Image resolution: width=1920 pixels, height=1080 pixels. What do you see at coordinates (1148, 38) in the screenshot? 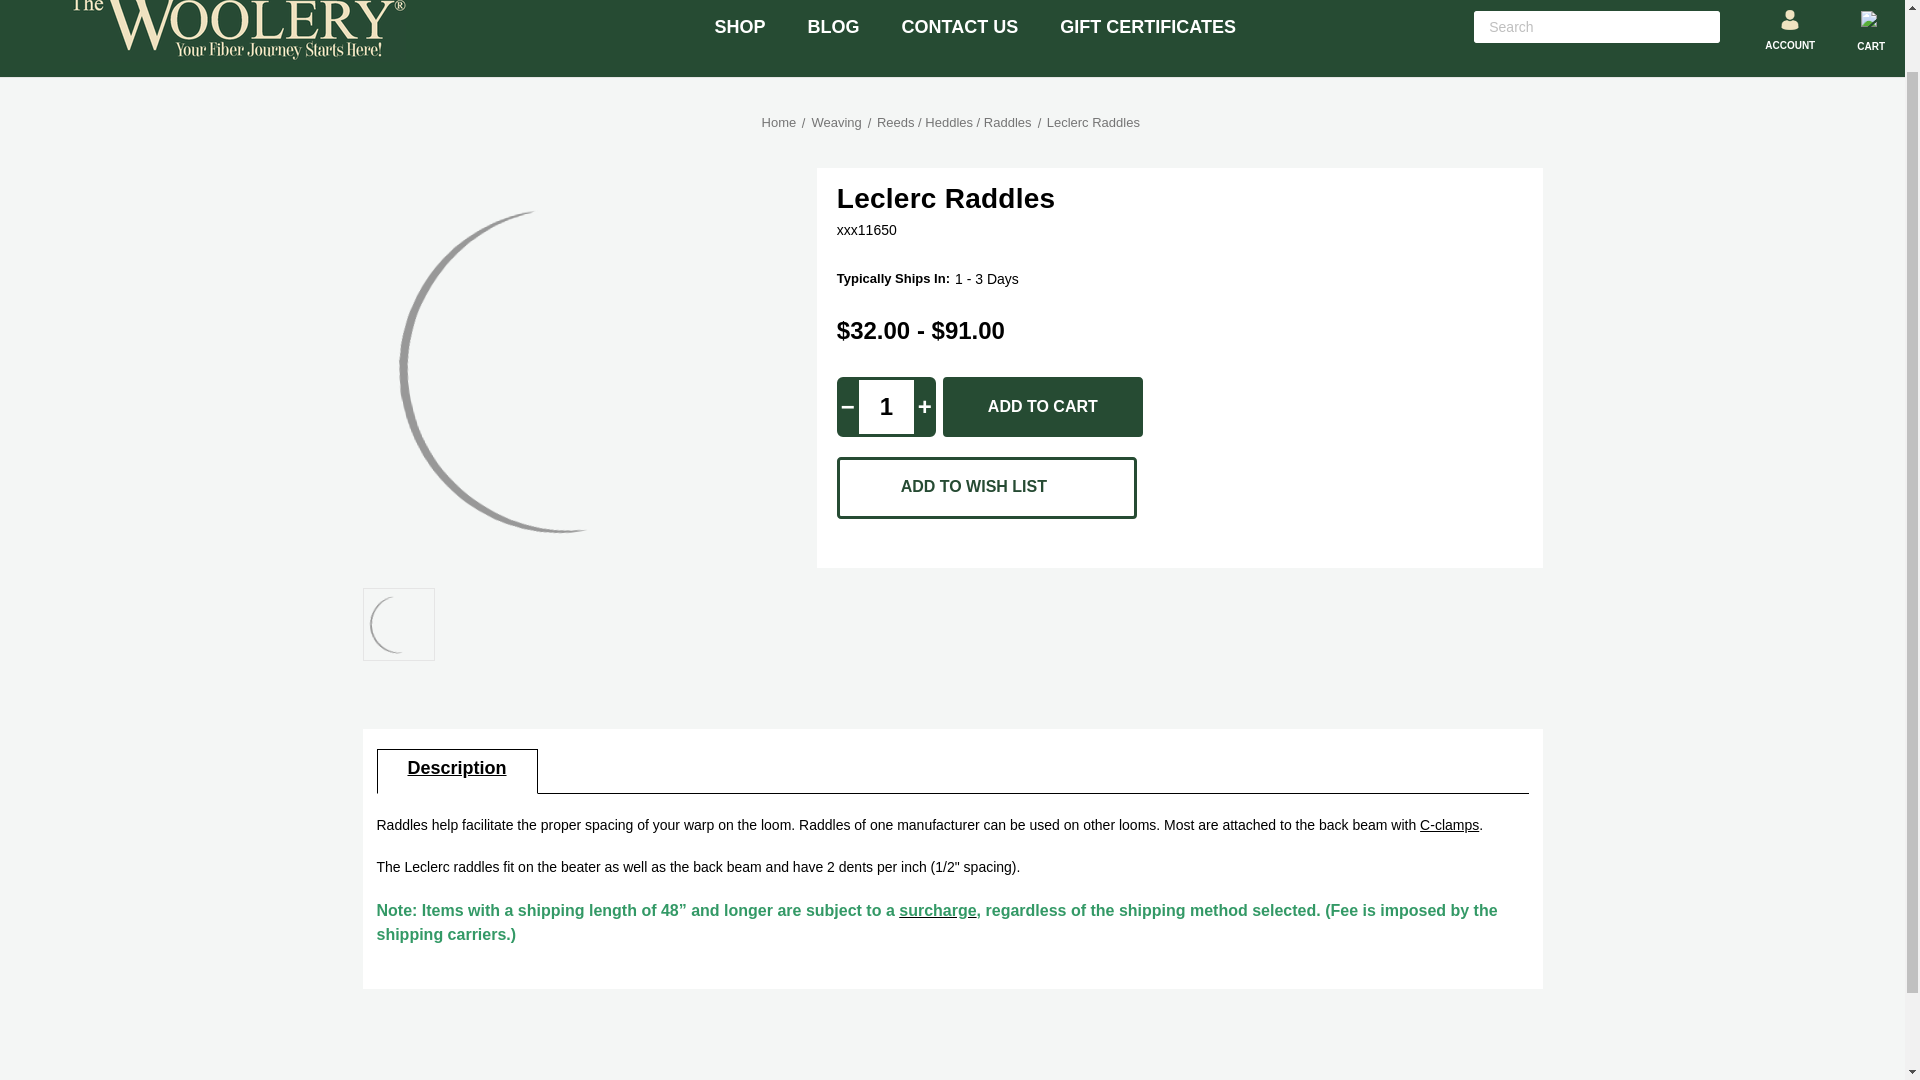
I see `GIFT CERTIFICATES` at bounding box center [1148, 38].